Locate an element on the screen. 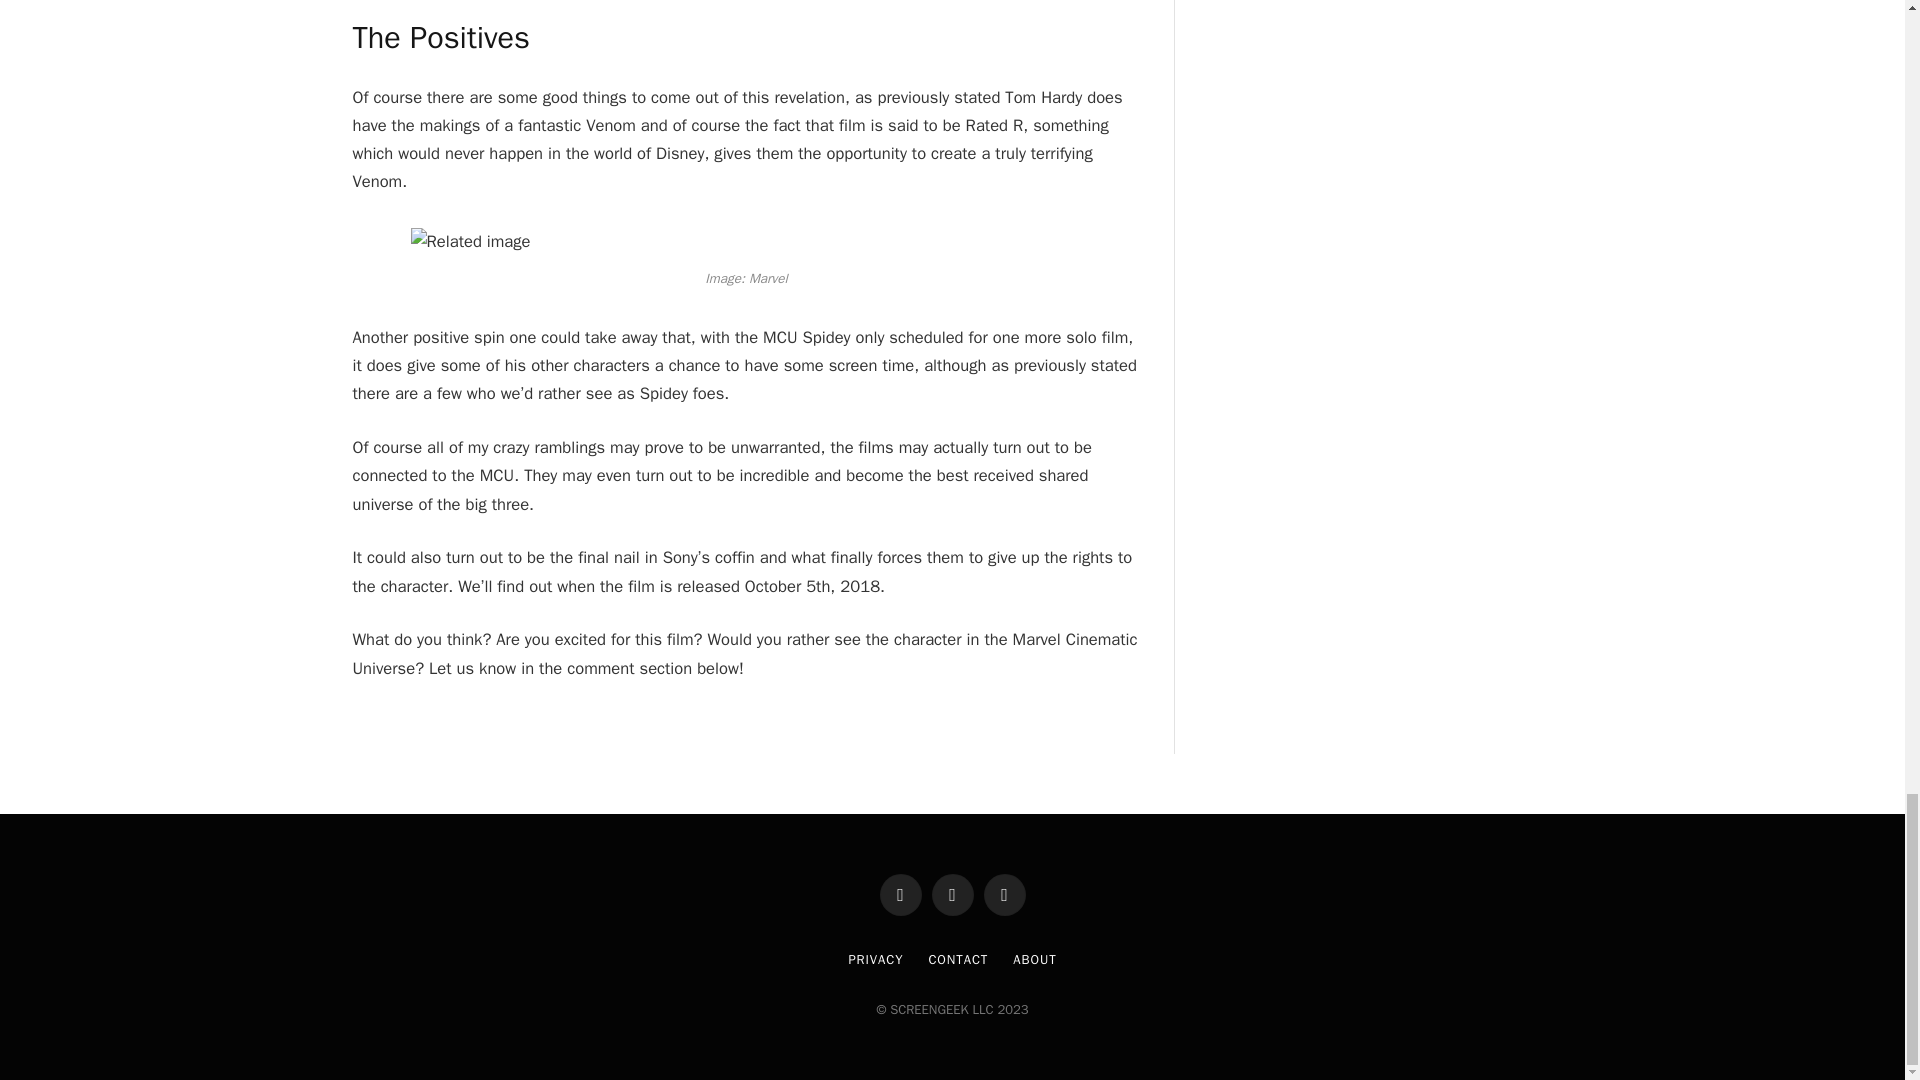 The height and width of the screenshot is (1080, 1920). CONTACT is located at coordinates (958, 959).